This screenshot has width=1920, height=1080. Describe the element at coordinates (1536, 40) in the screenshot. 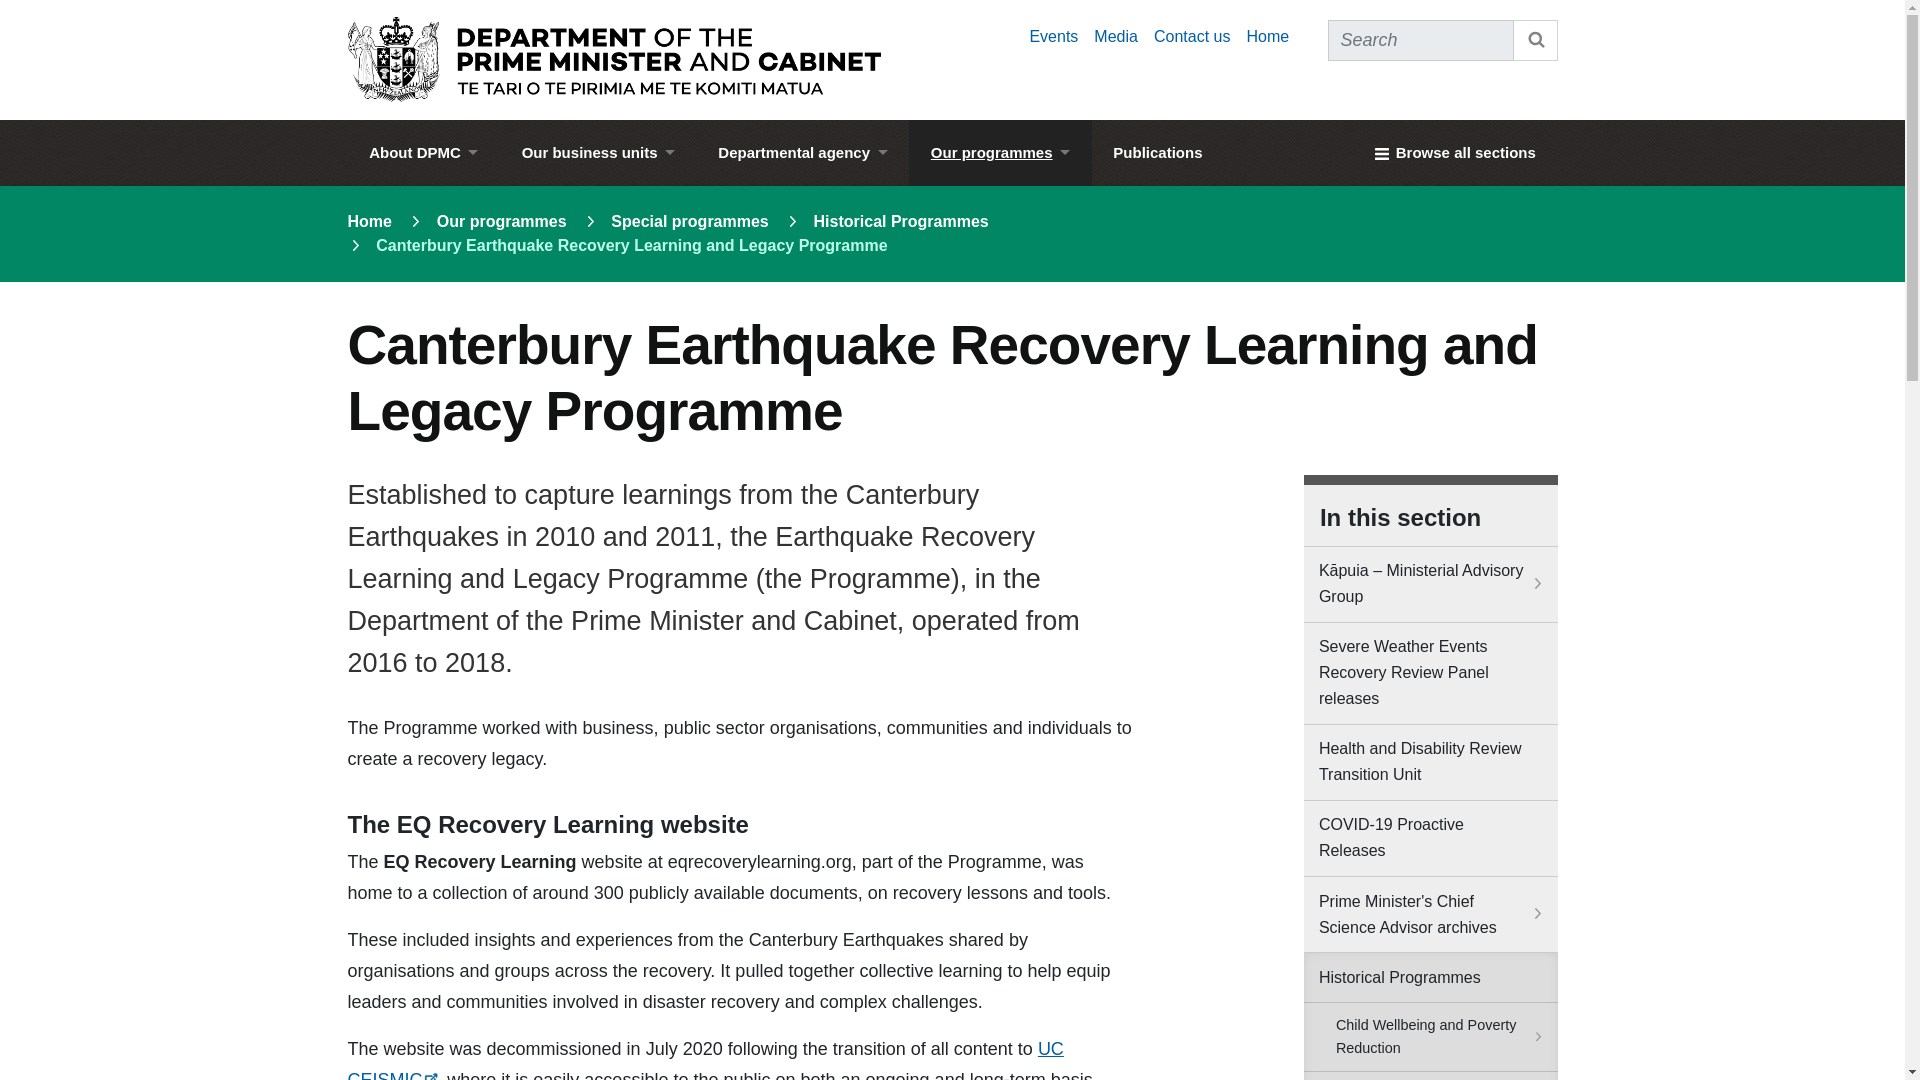

I see `Search` at that location.